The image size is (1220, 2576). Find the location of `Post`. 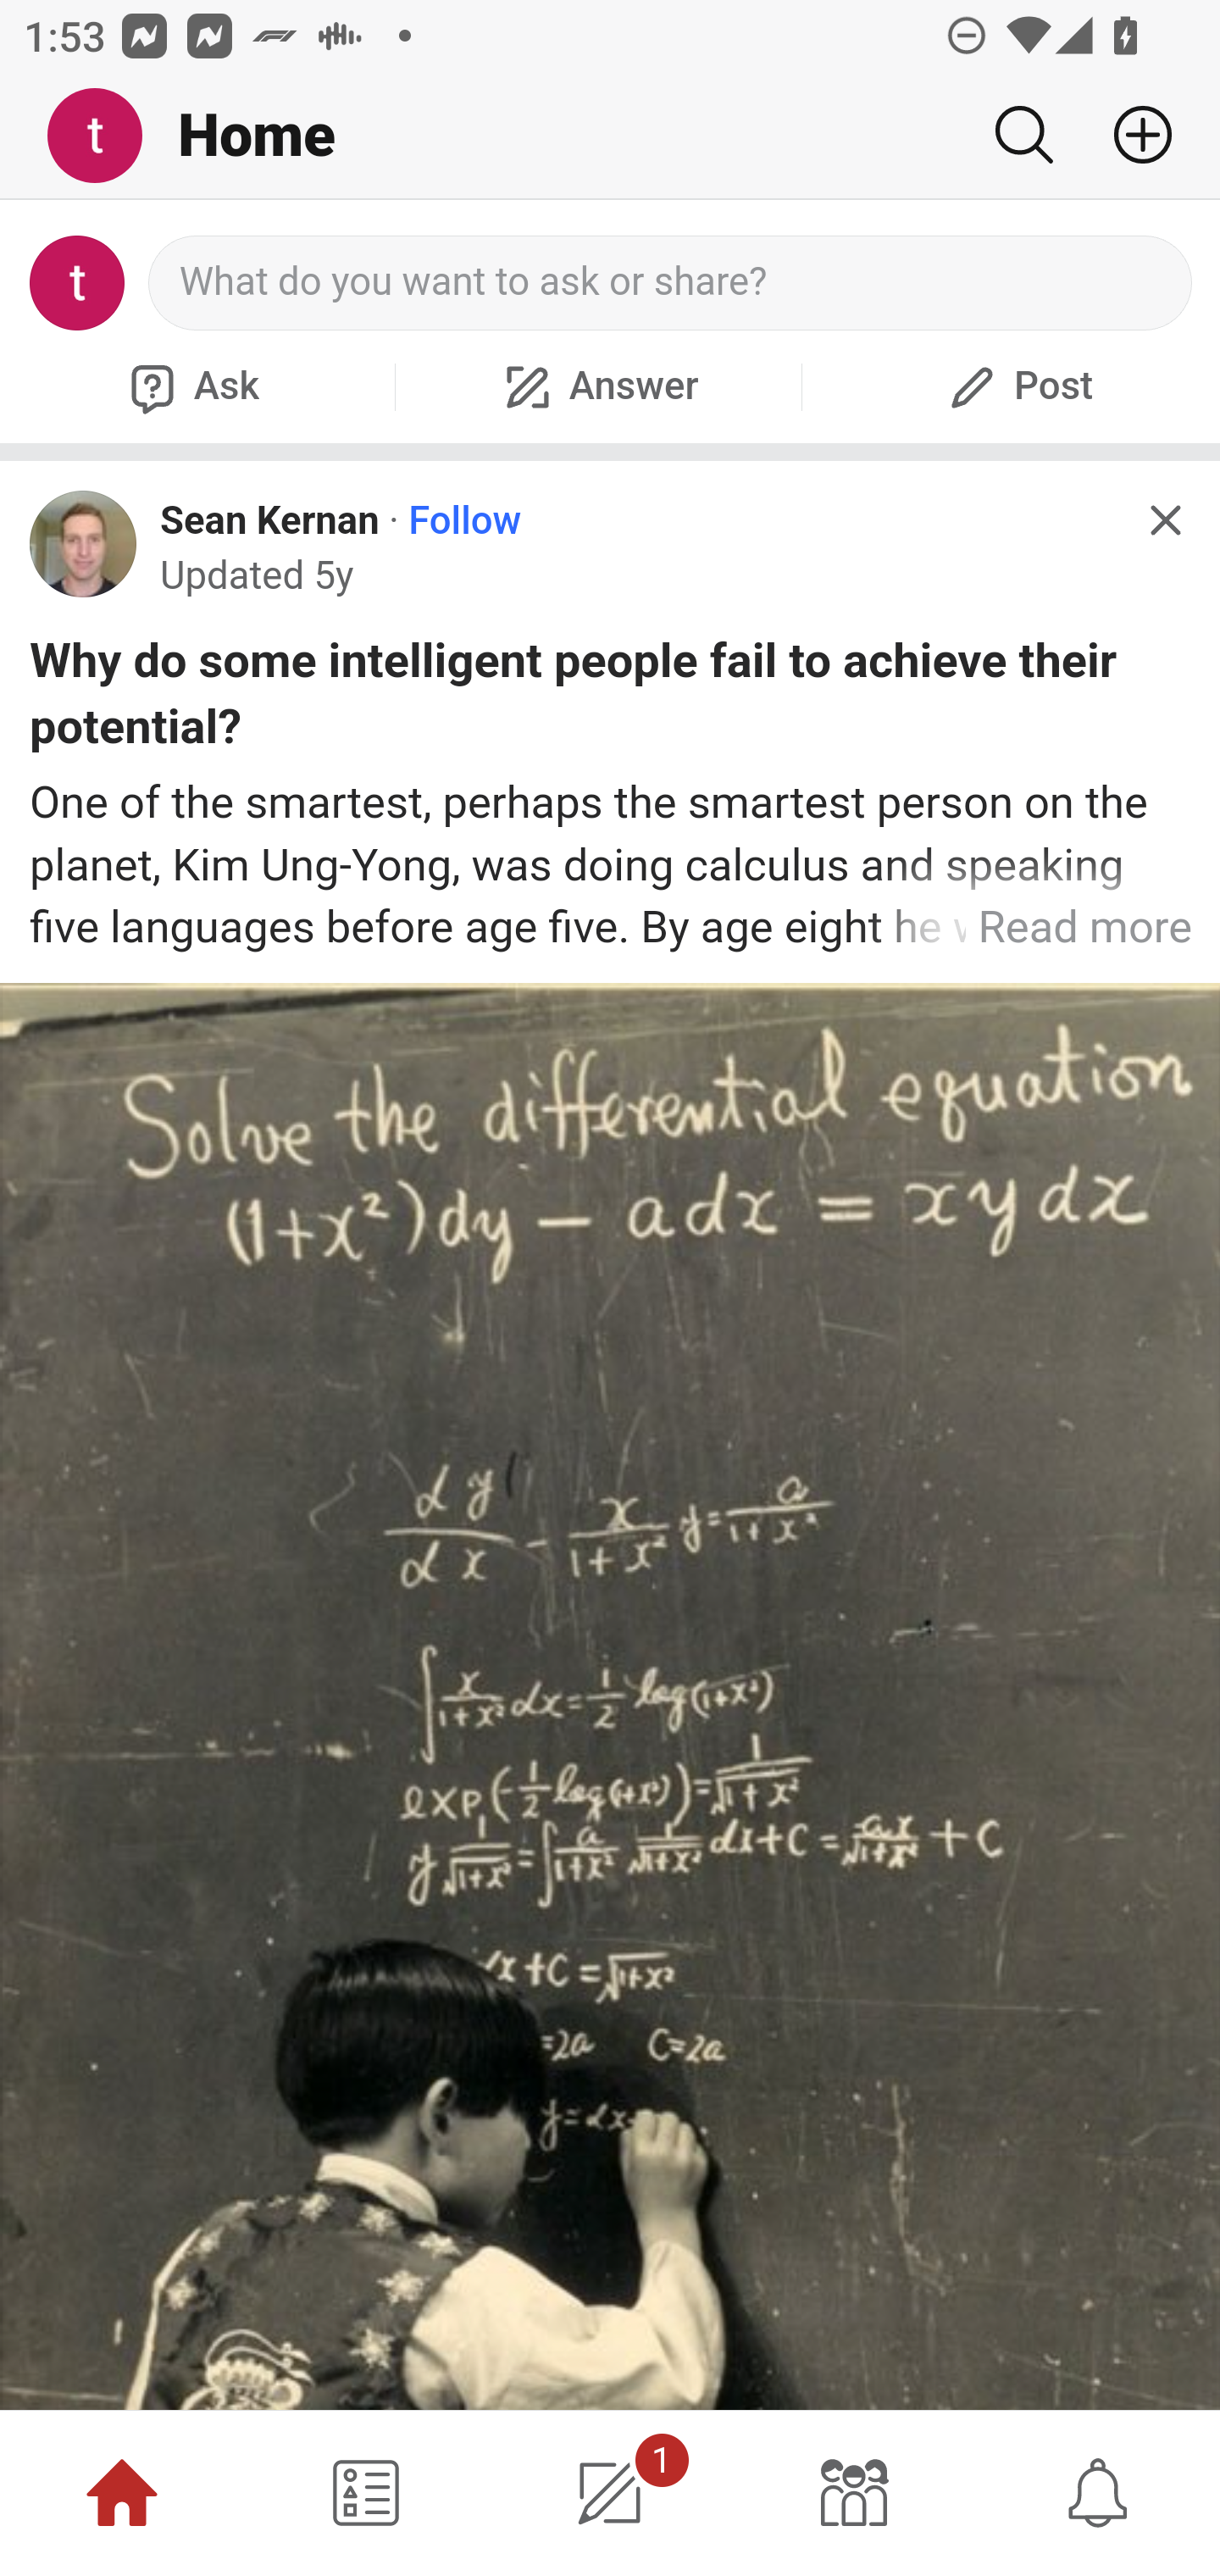

Post is located at coordinates (1017, 386).